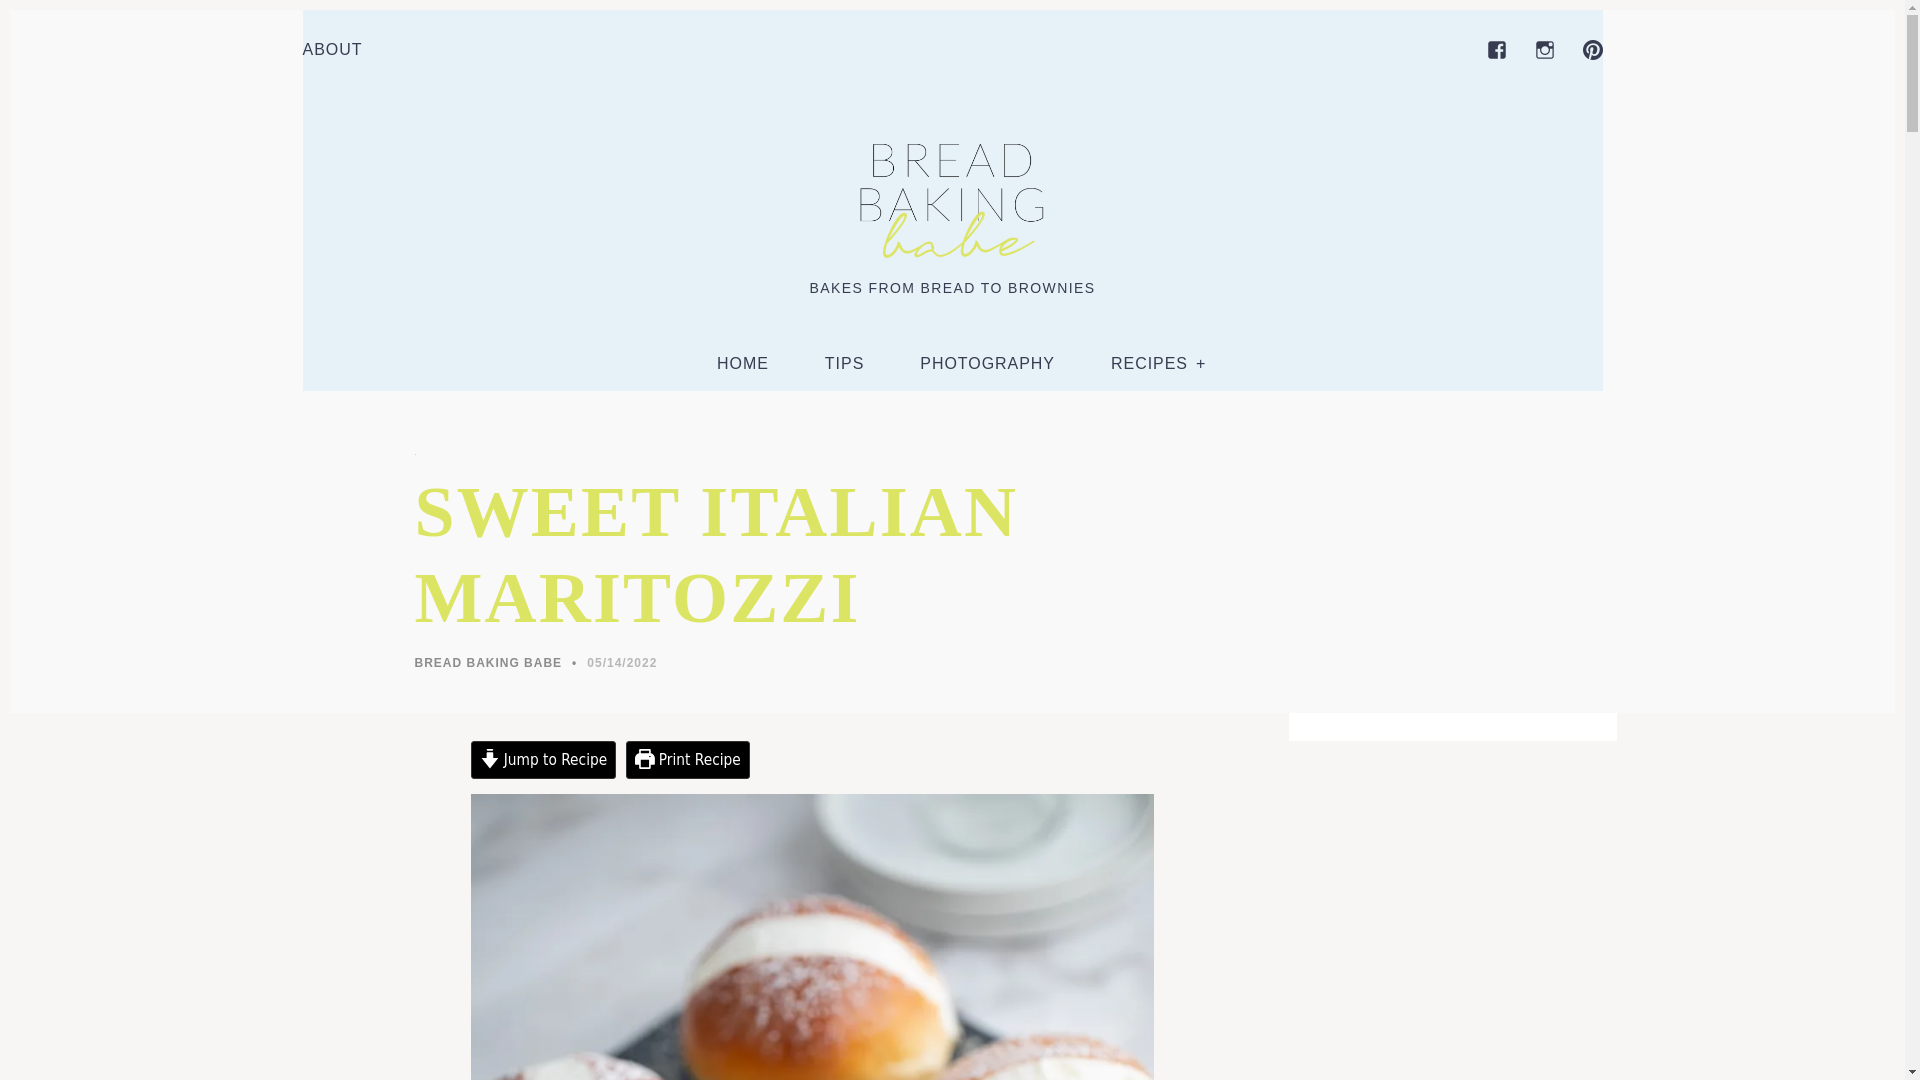 This screenshot has height=1080, width=1920. What do you see at coordinates (742, 364) in the screenshot?
I see `HOME` at bounding box center [742, 364].